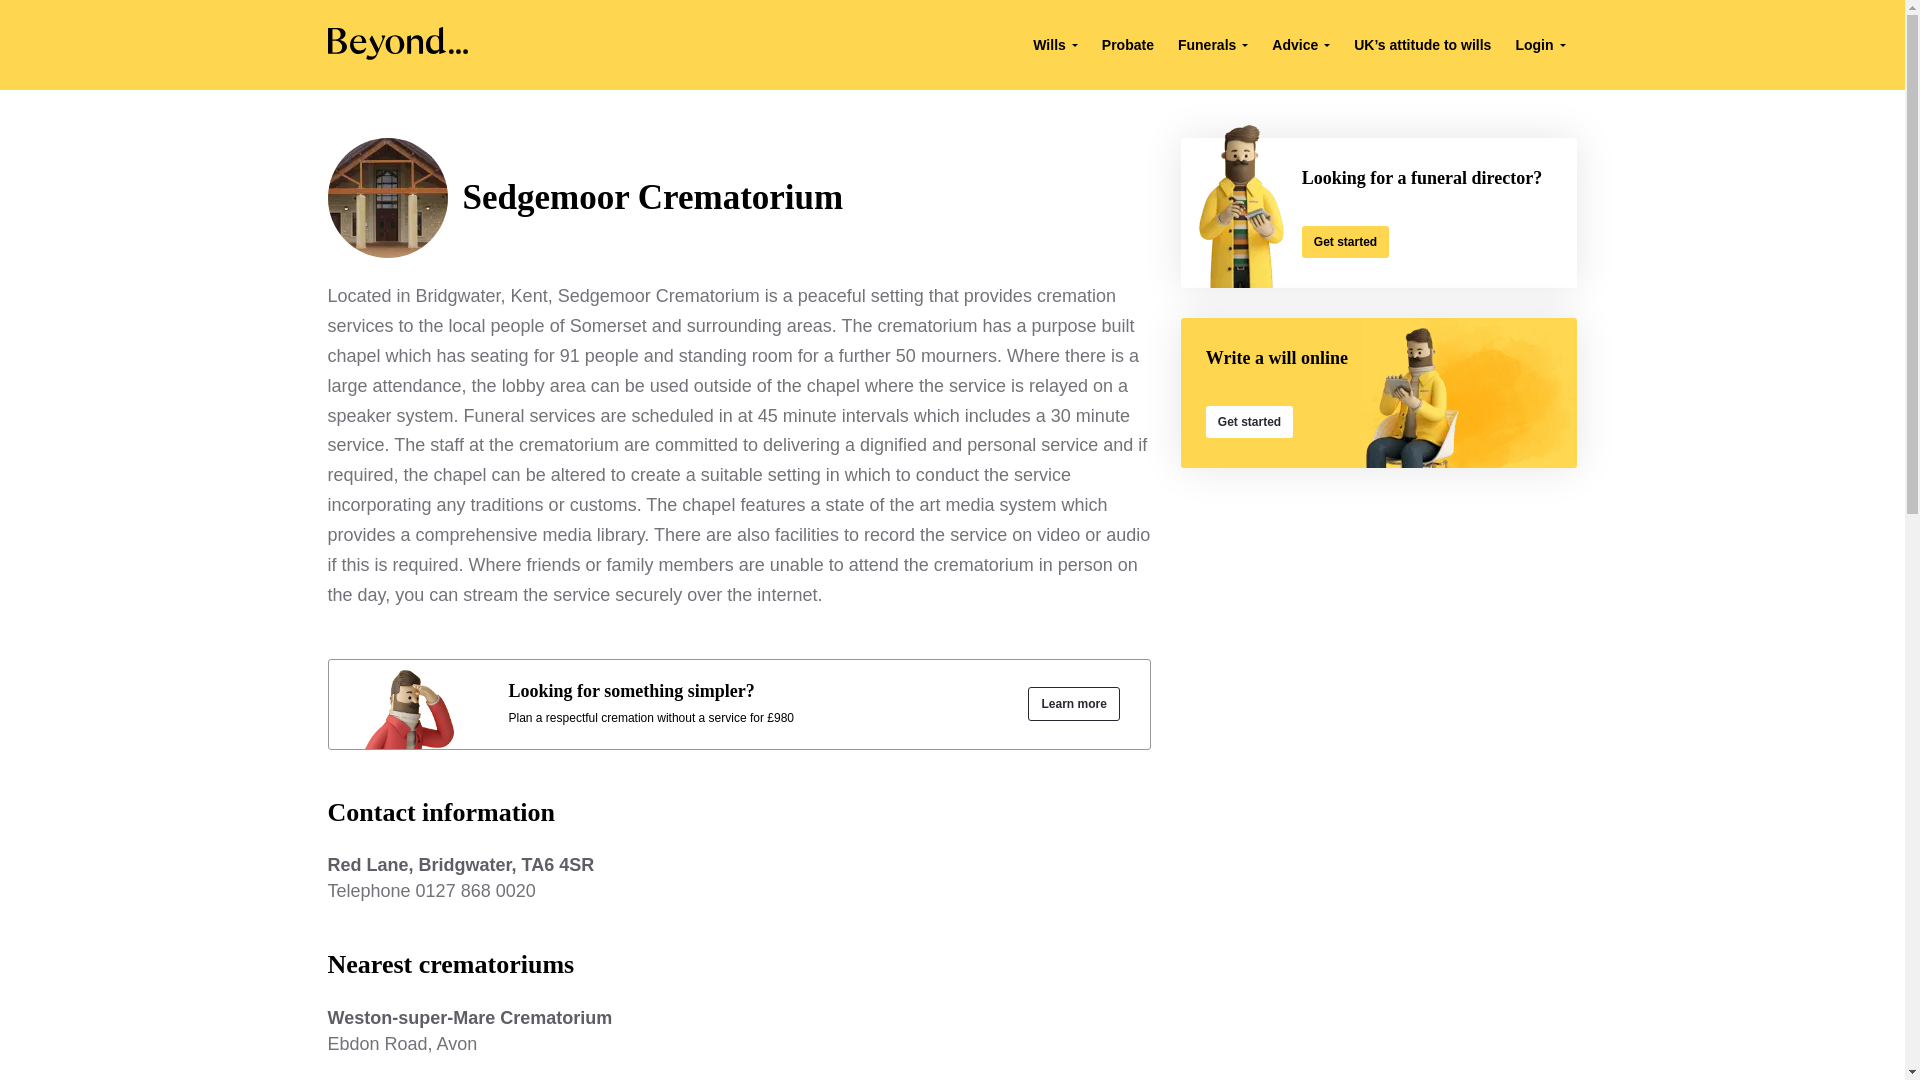 Image resolution: width=1920 pixels, height=1080 pixels. Describe the element at coordinates (1344, 242) in the screenshot. I see `Beyond` at that location.